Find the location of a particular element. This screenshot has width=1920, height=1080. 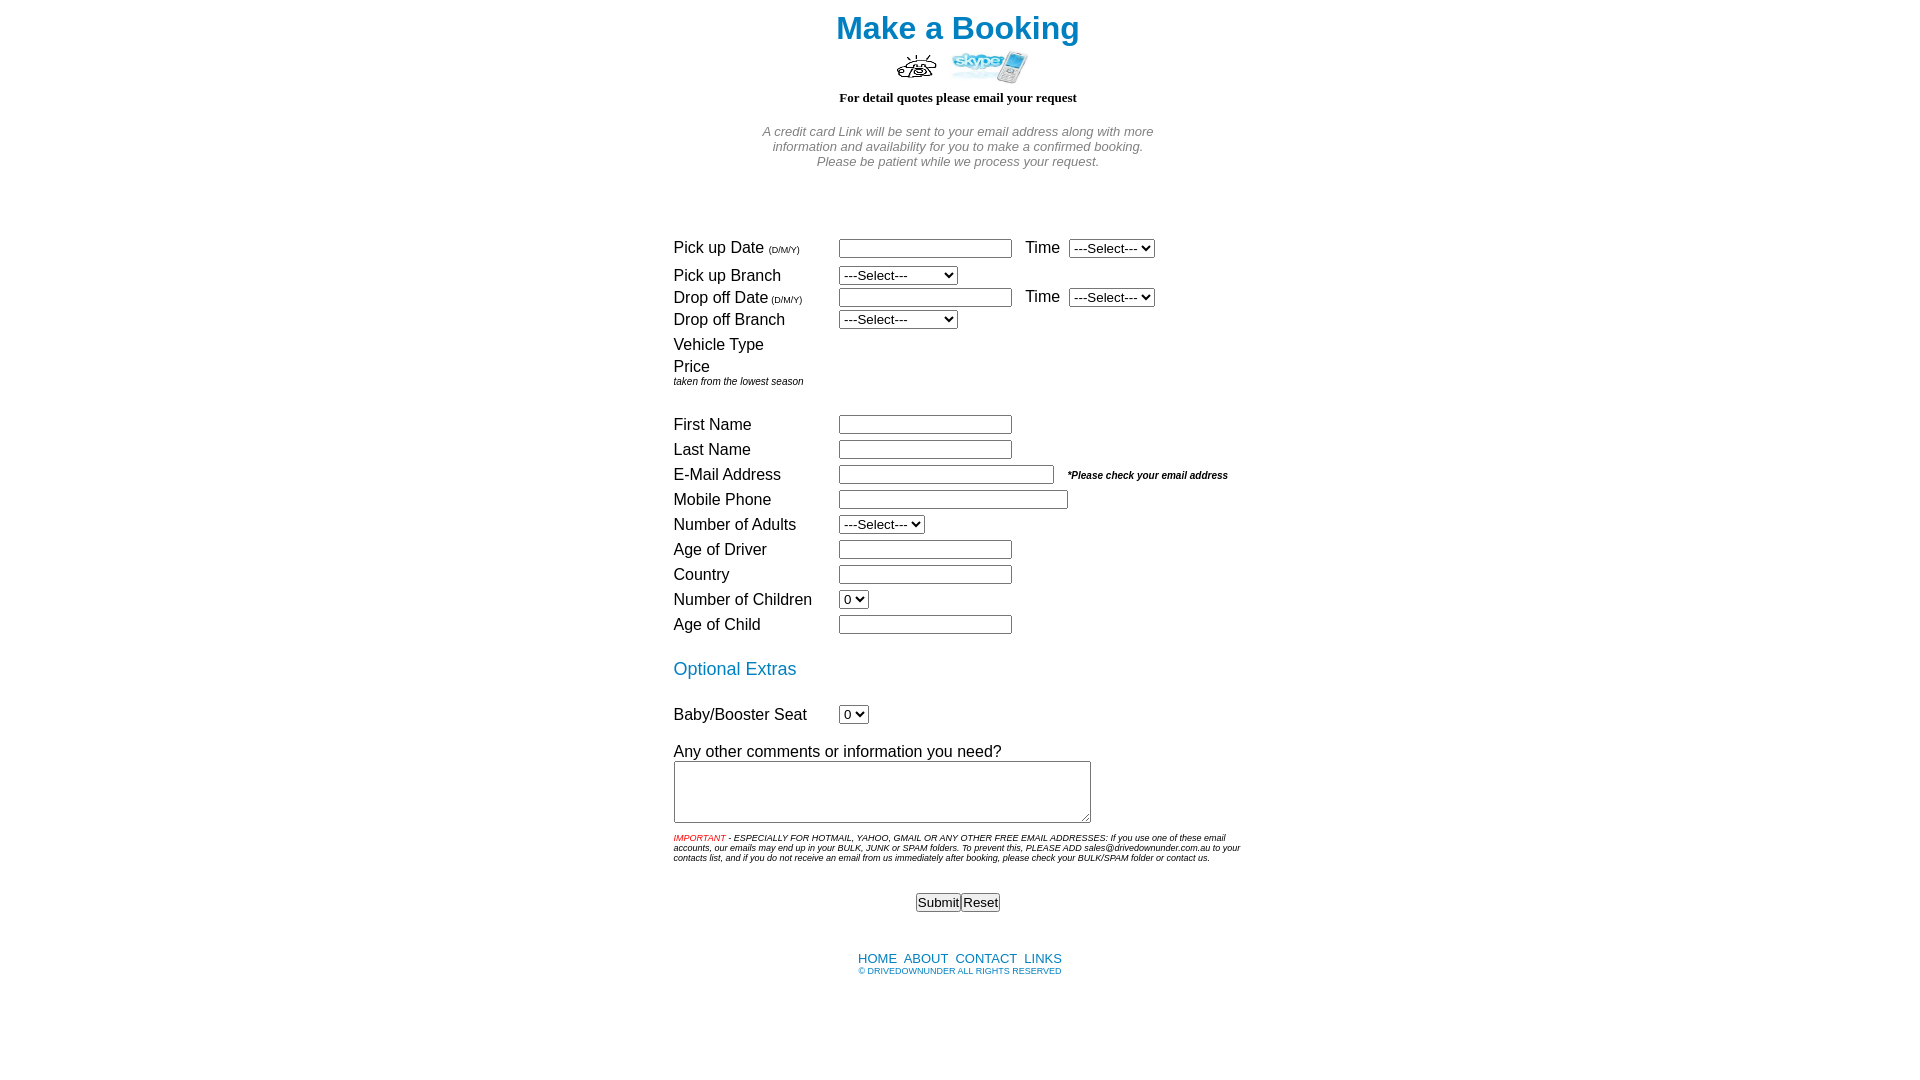

HOME is located at coordinates (878, 958).